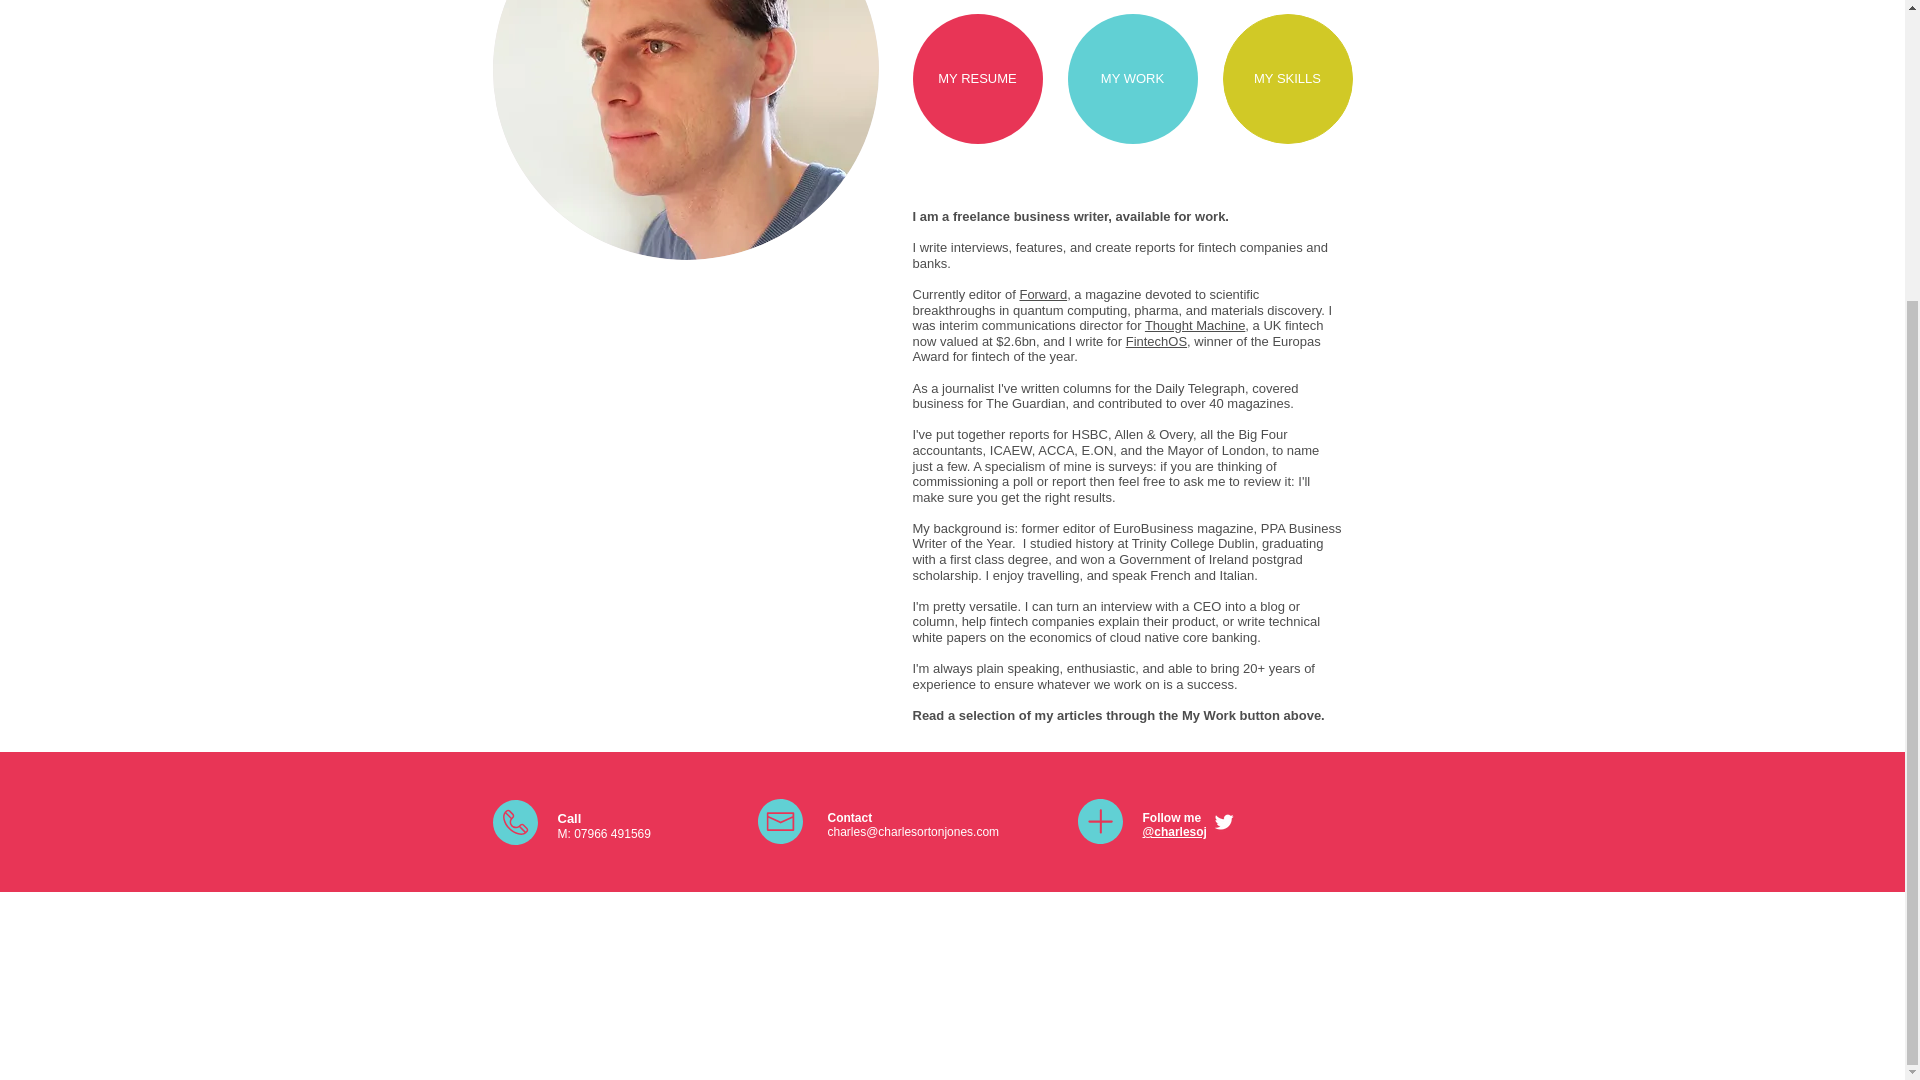 The height and width of the screenshot is (1080, 1920). Describe the element at coordinates (977, 78) in the screenshot. I see `MY RESUME` at that location.